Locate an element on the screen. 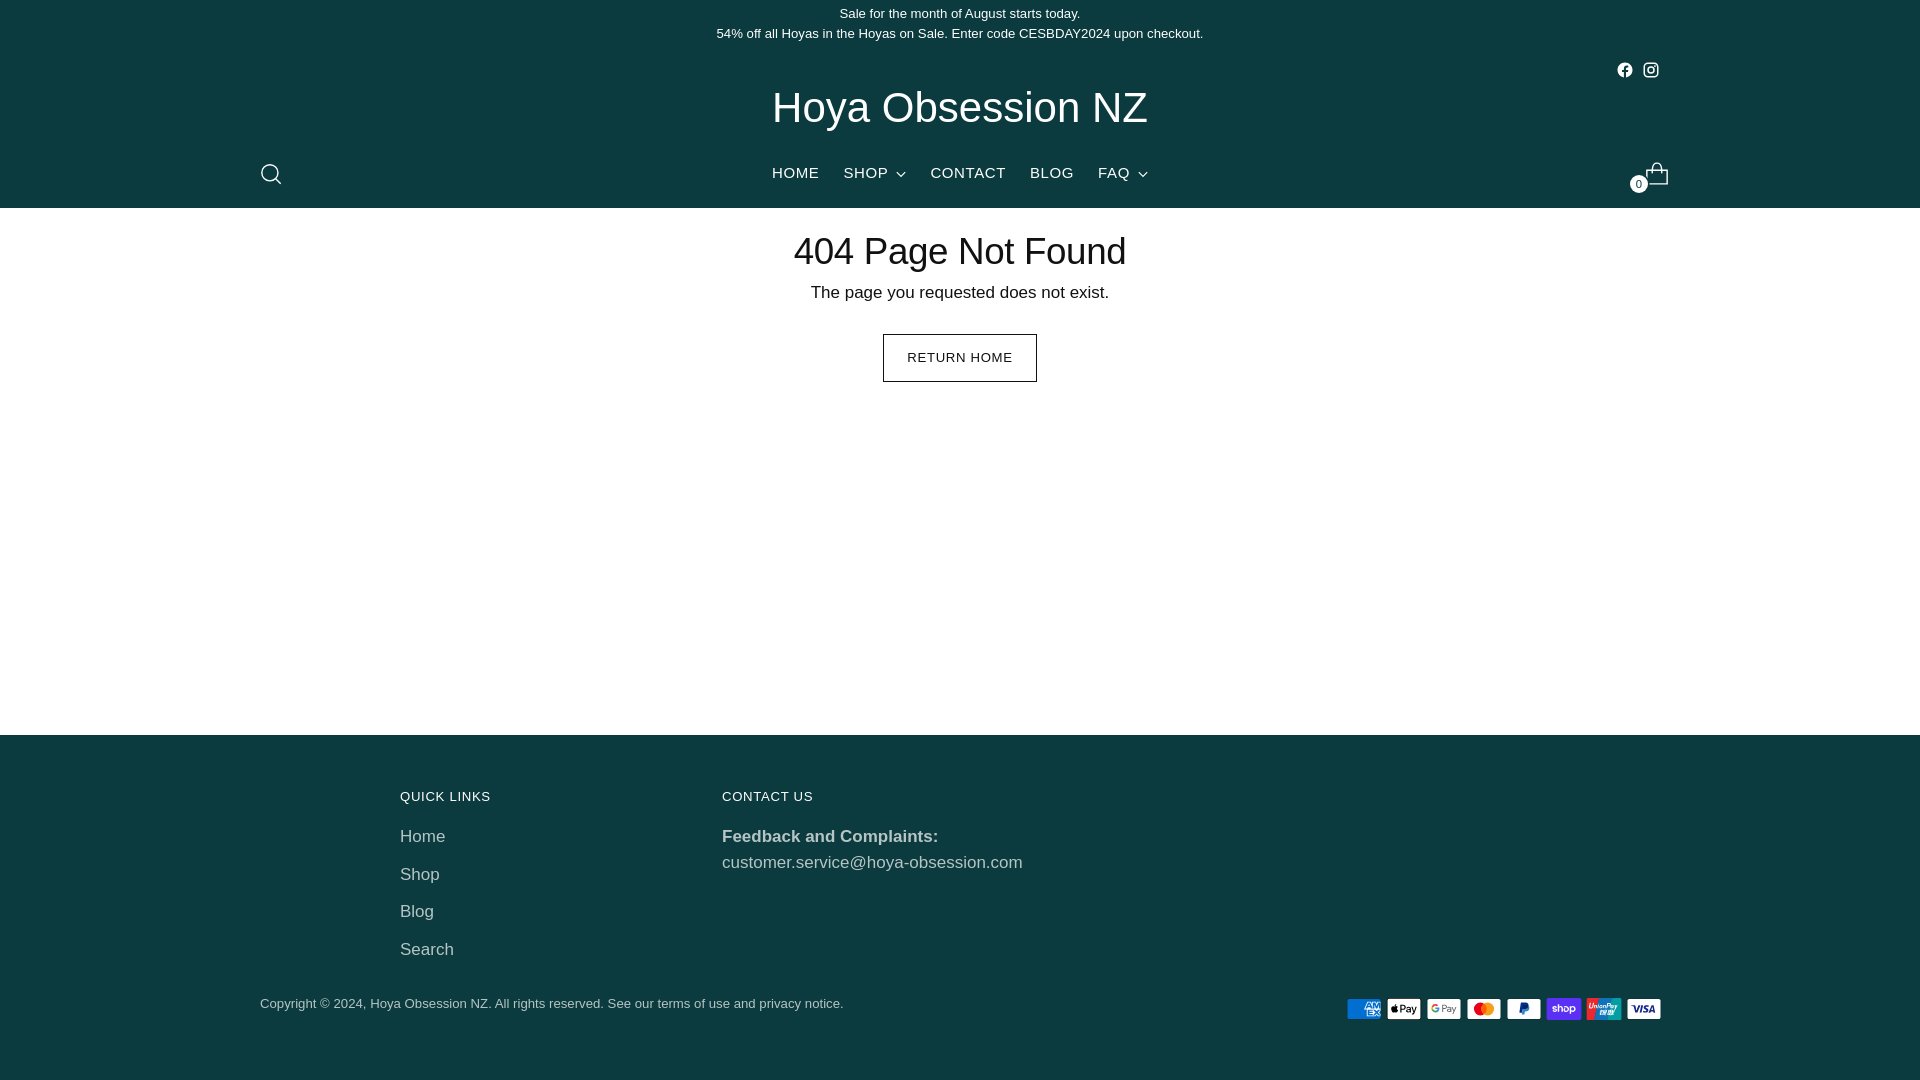 This screenshot has height=1080, width=1920. SHOP is located at coordinates (874, 174).